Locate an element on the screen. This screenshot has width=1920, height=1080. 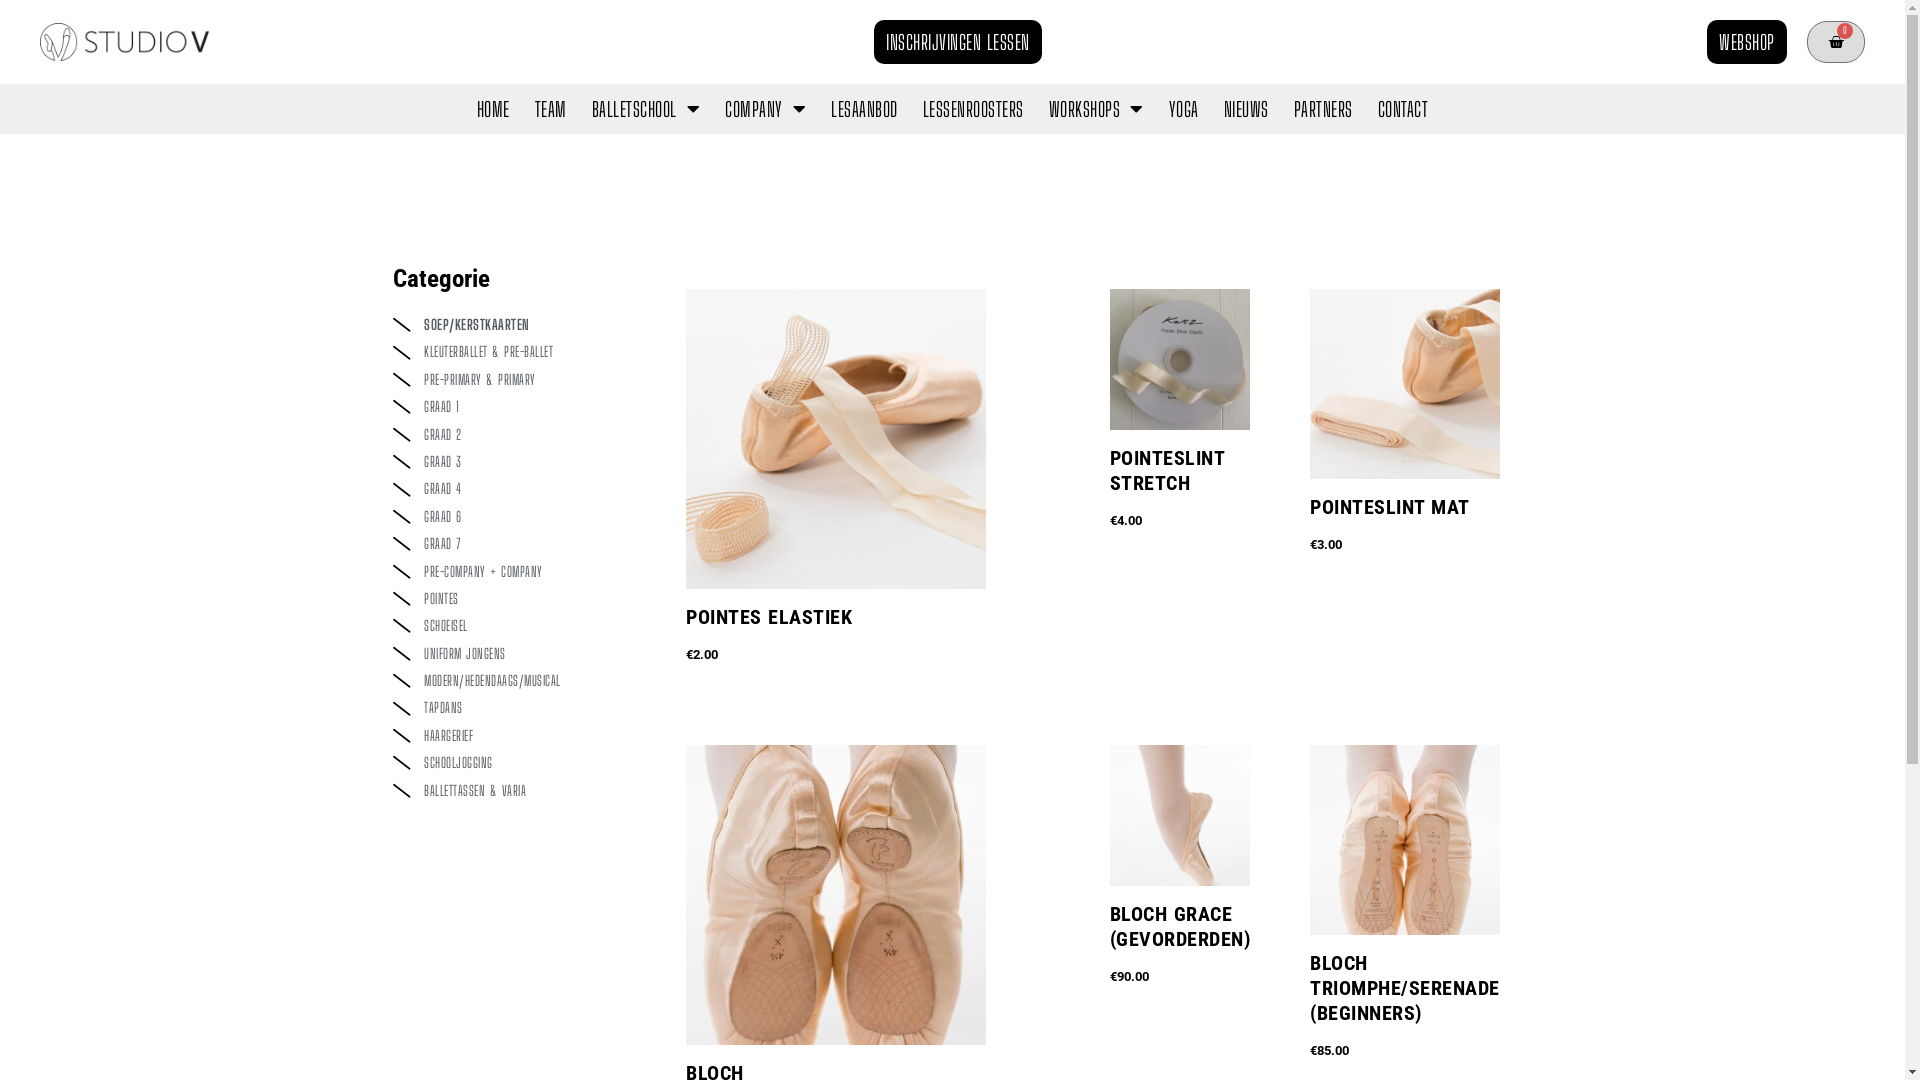
POINTESLINT MAT is located at coordinates (1405, 523).